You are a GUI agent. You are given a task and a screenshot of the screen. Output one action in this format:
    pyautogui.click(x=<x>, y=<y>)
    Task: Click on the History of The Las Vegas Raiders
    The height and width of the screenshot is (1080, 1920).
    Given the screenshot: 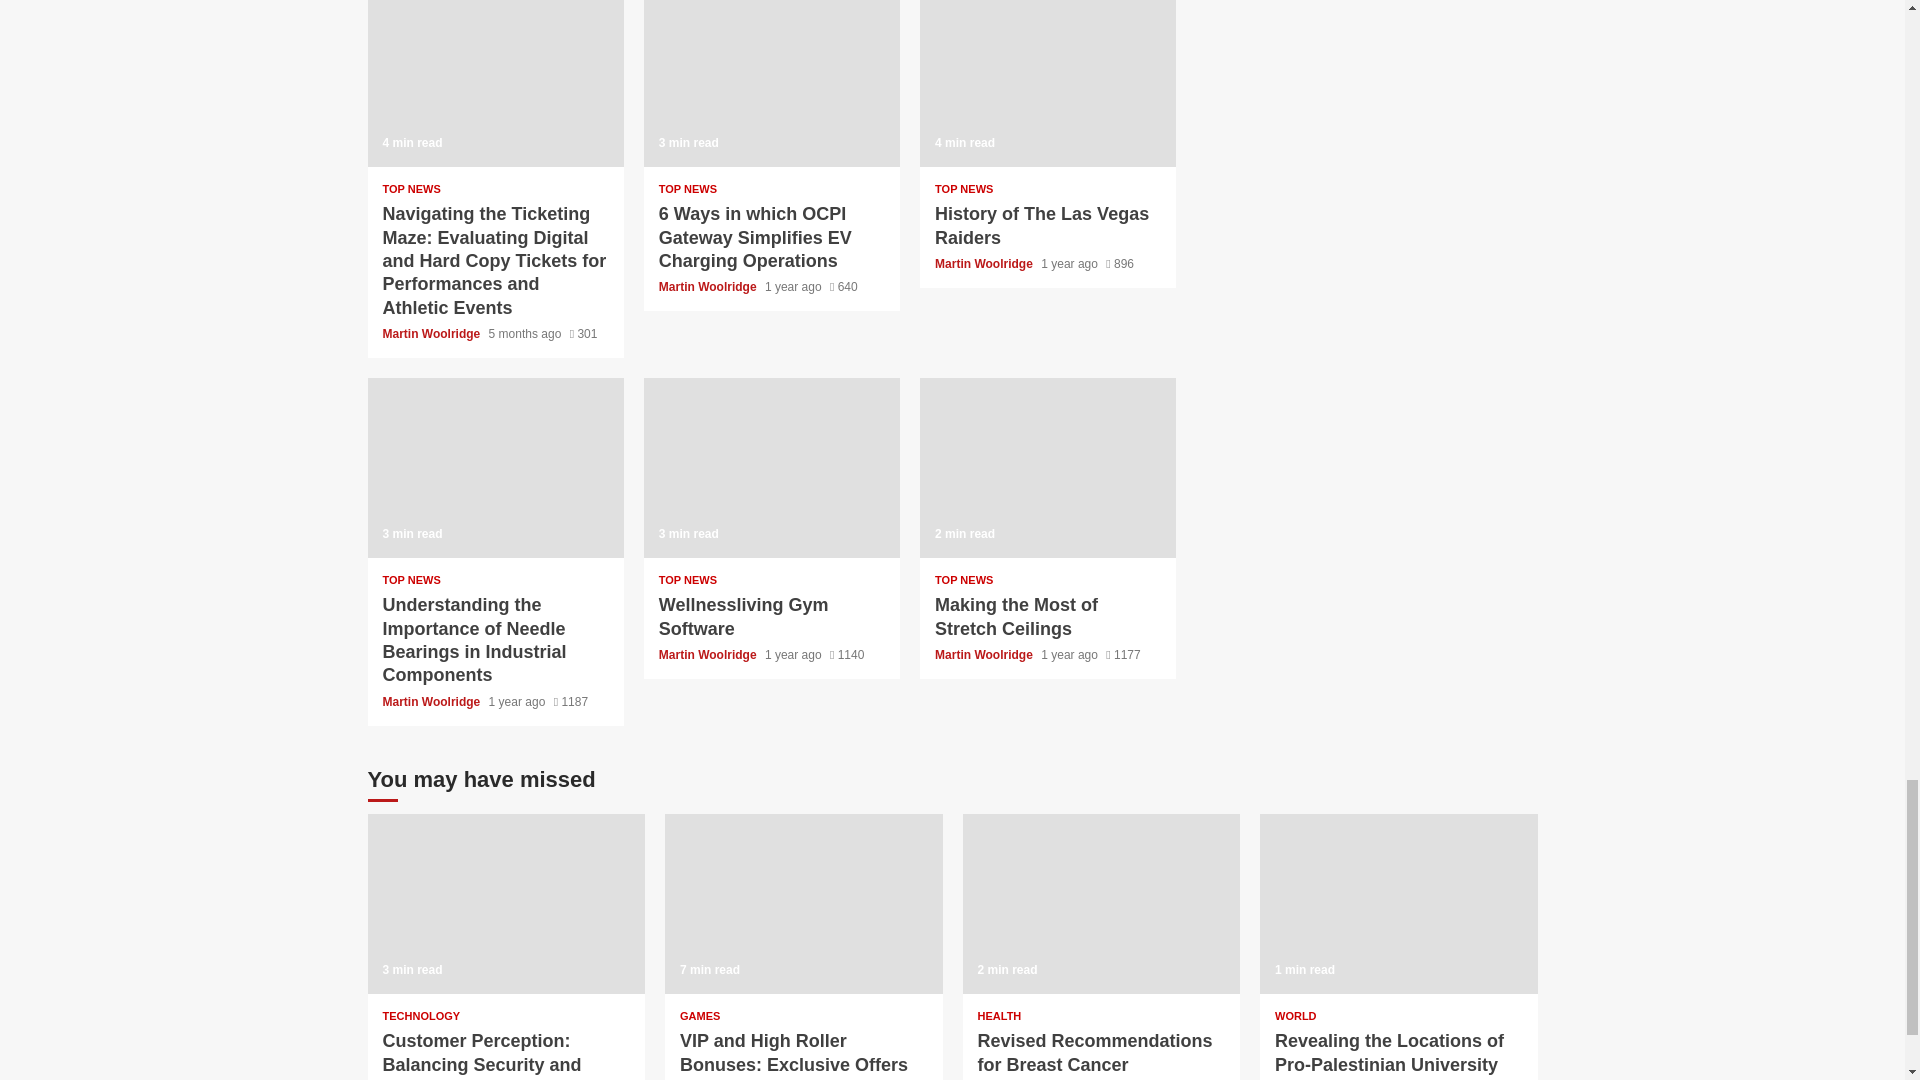 What is the action you would take?
    pyautogui.click(x=1047, y=84)
    